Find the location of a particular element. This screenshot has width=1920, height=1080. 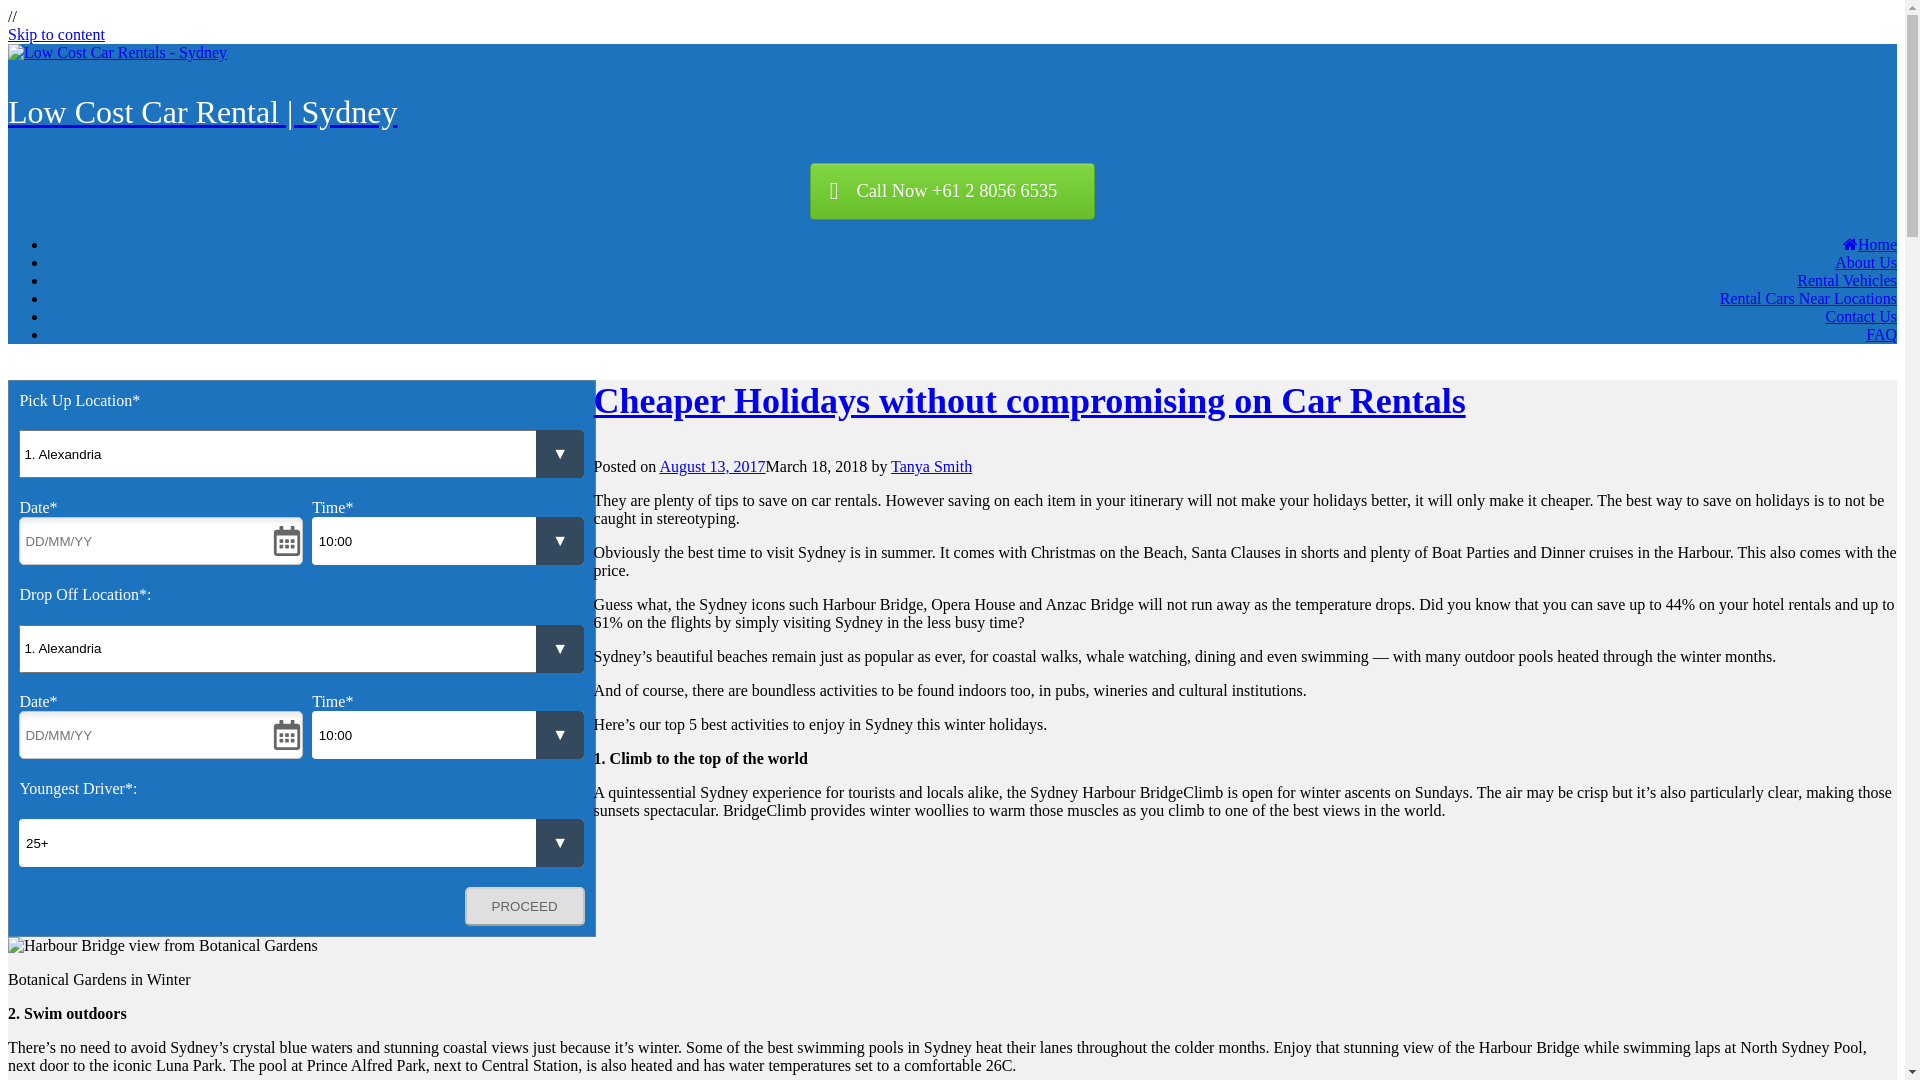

FAQ is located at coordinates (1882, 334).